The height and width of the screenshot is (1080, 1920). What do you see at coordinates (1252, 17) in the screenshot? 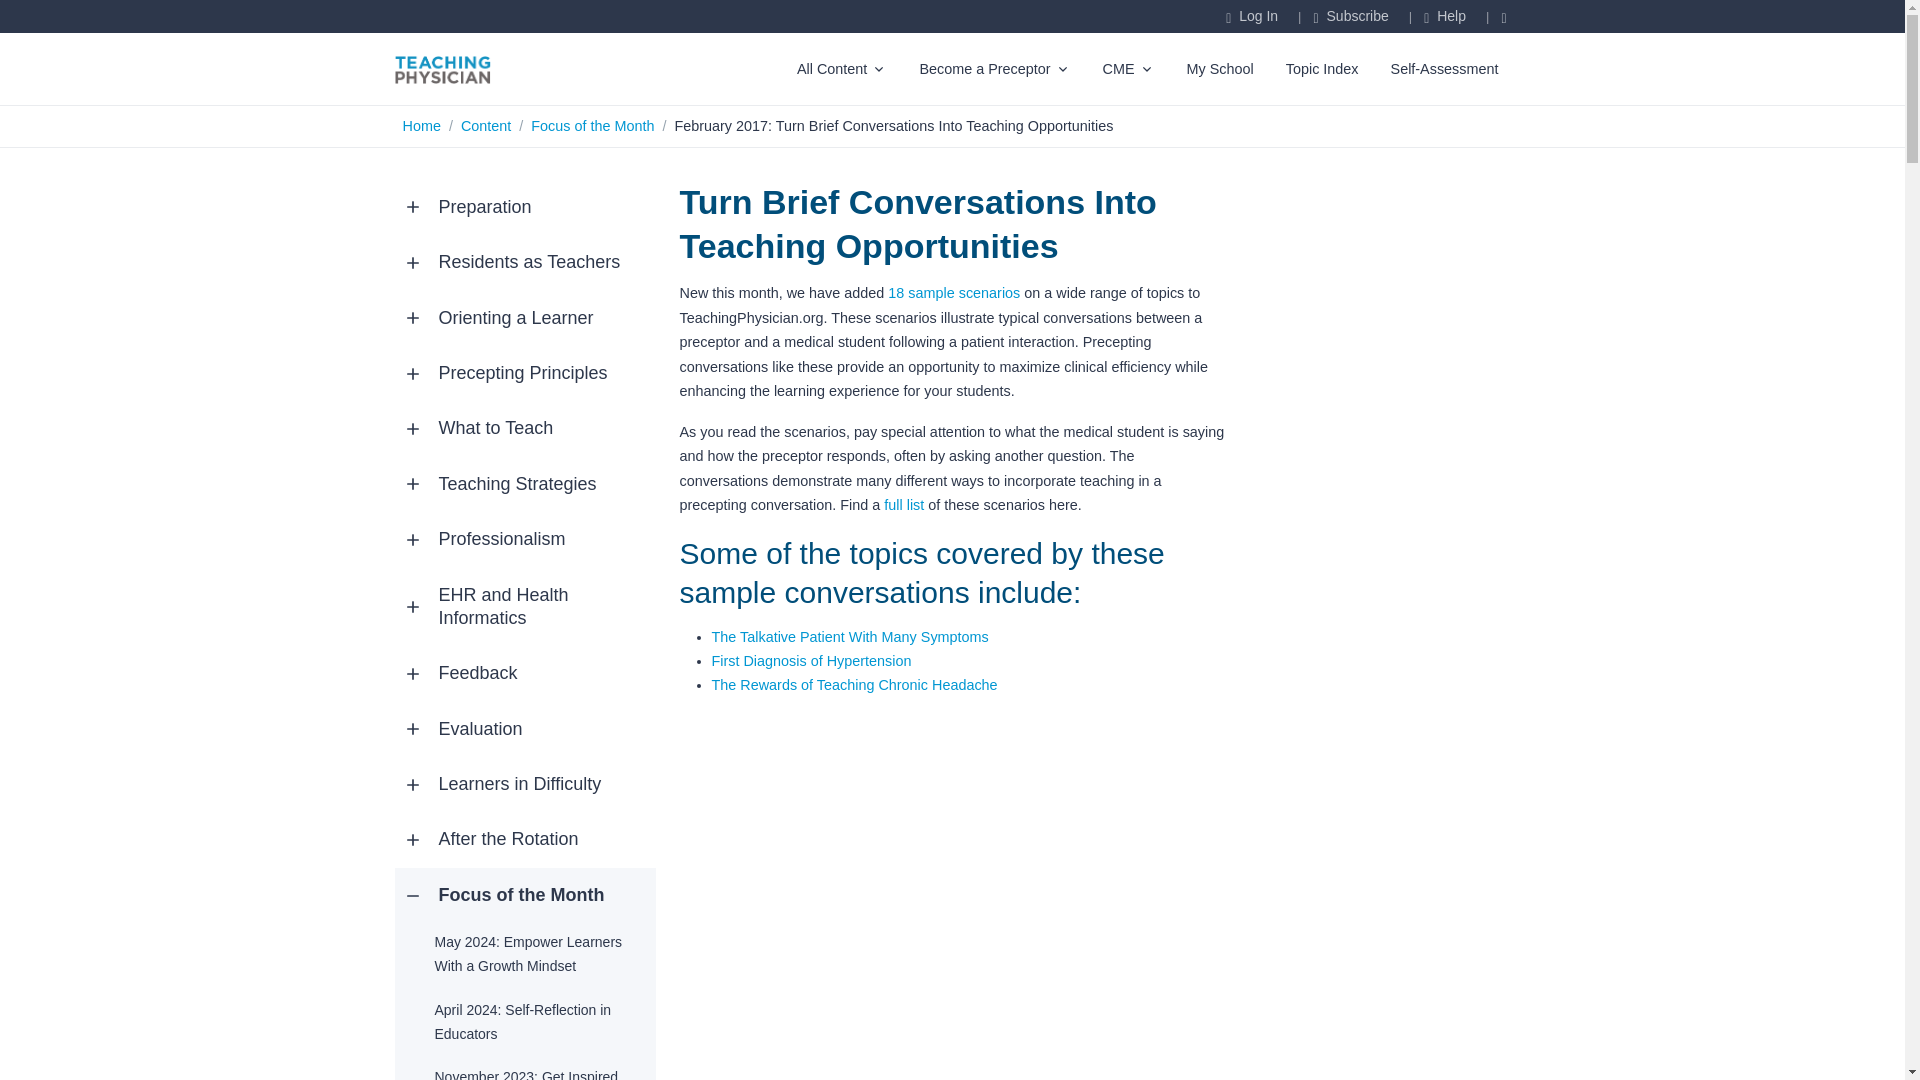
I see `Log In` at bounding box center [1252, 17].